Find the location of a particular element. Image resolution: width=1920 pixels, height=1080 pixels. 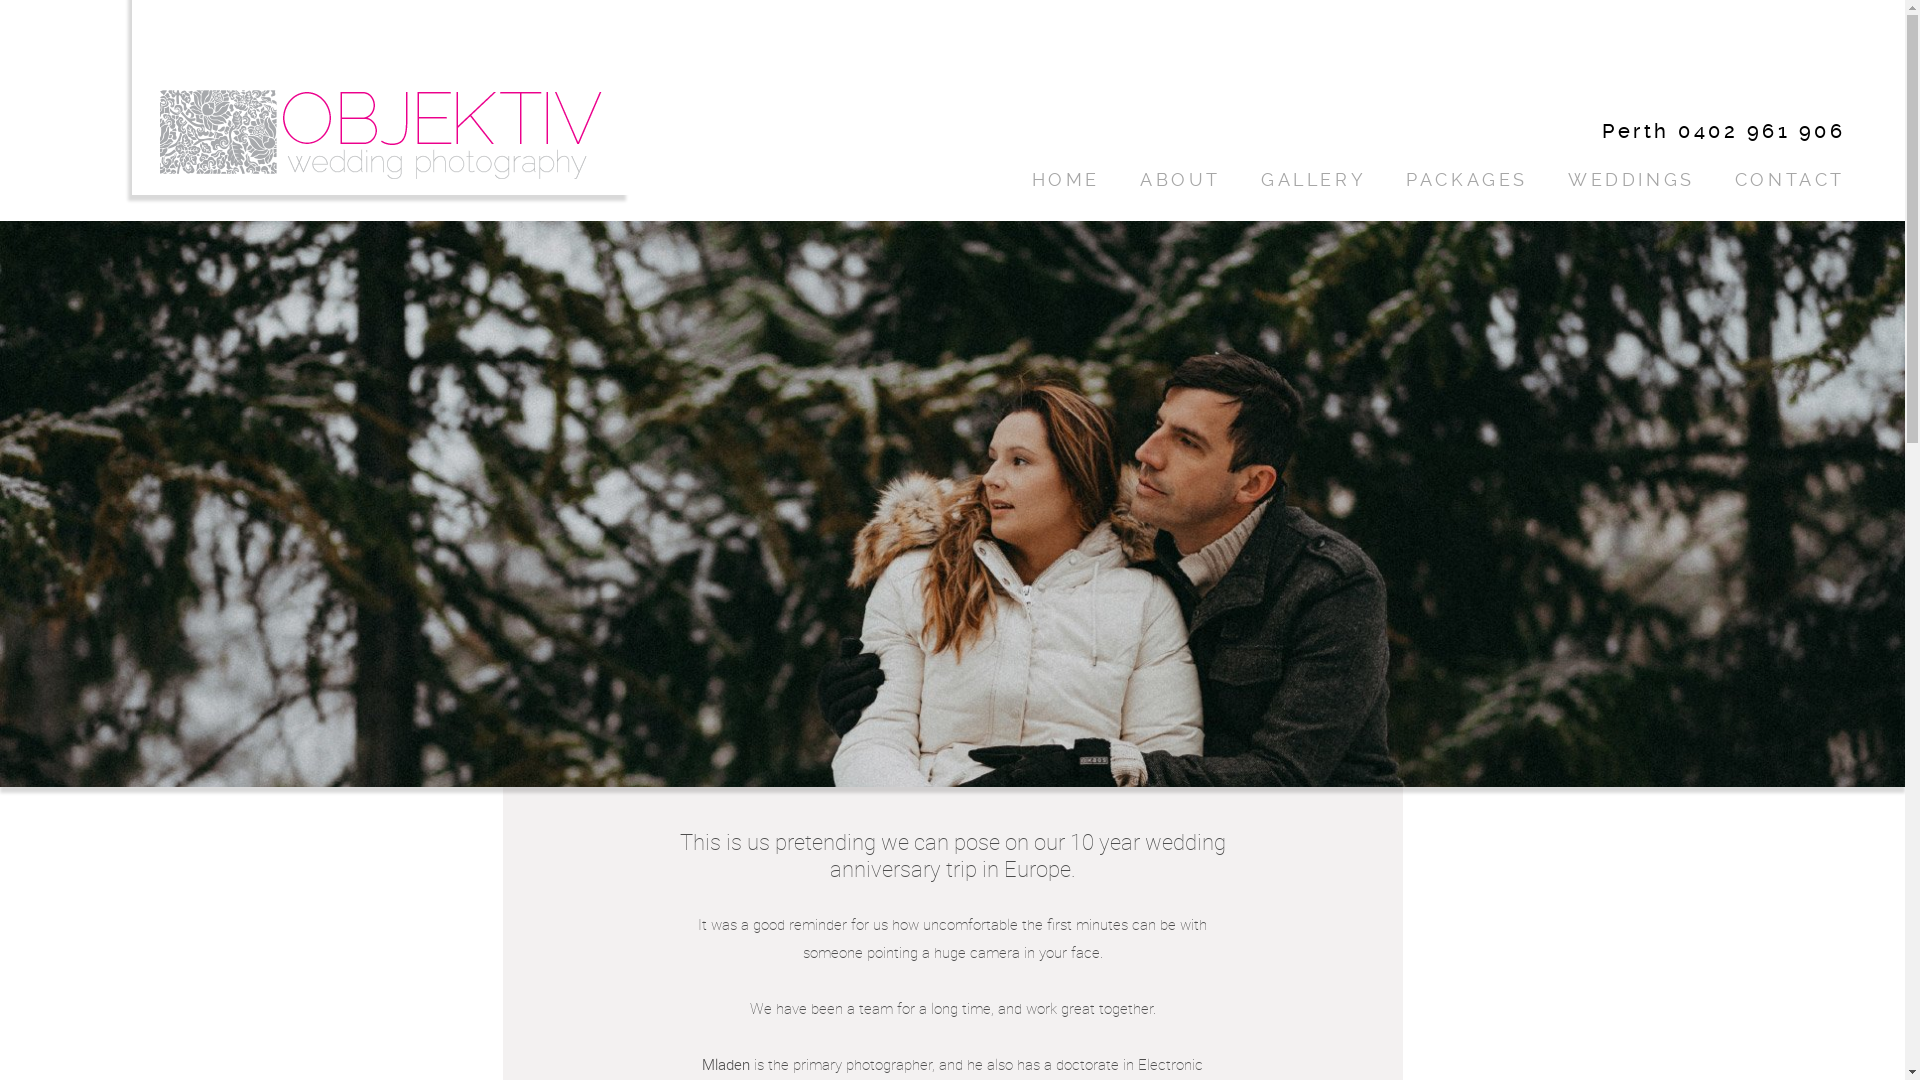

ABOUT is located at coordinates (1180, 180).